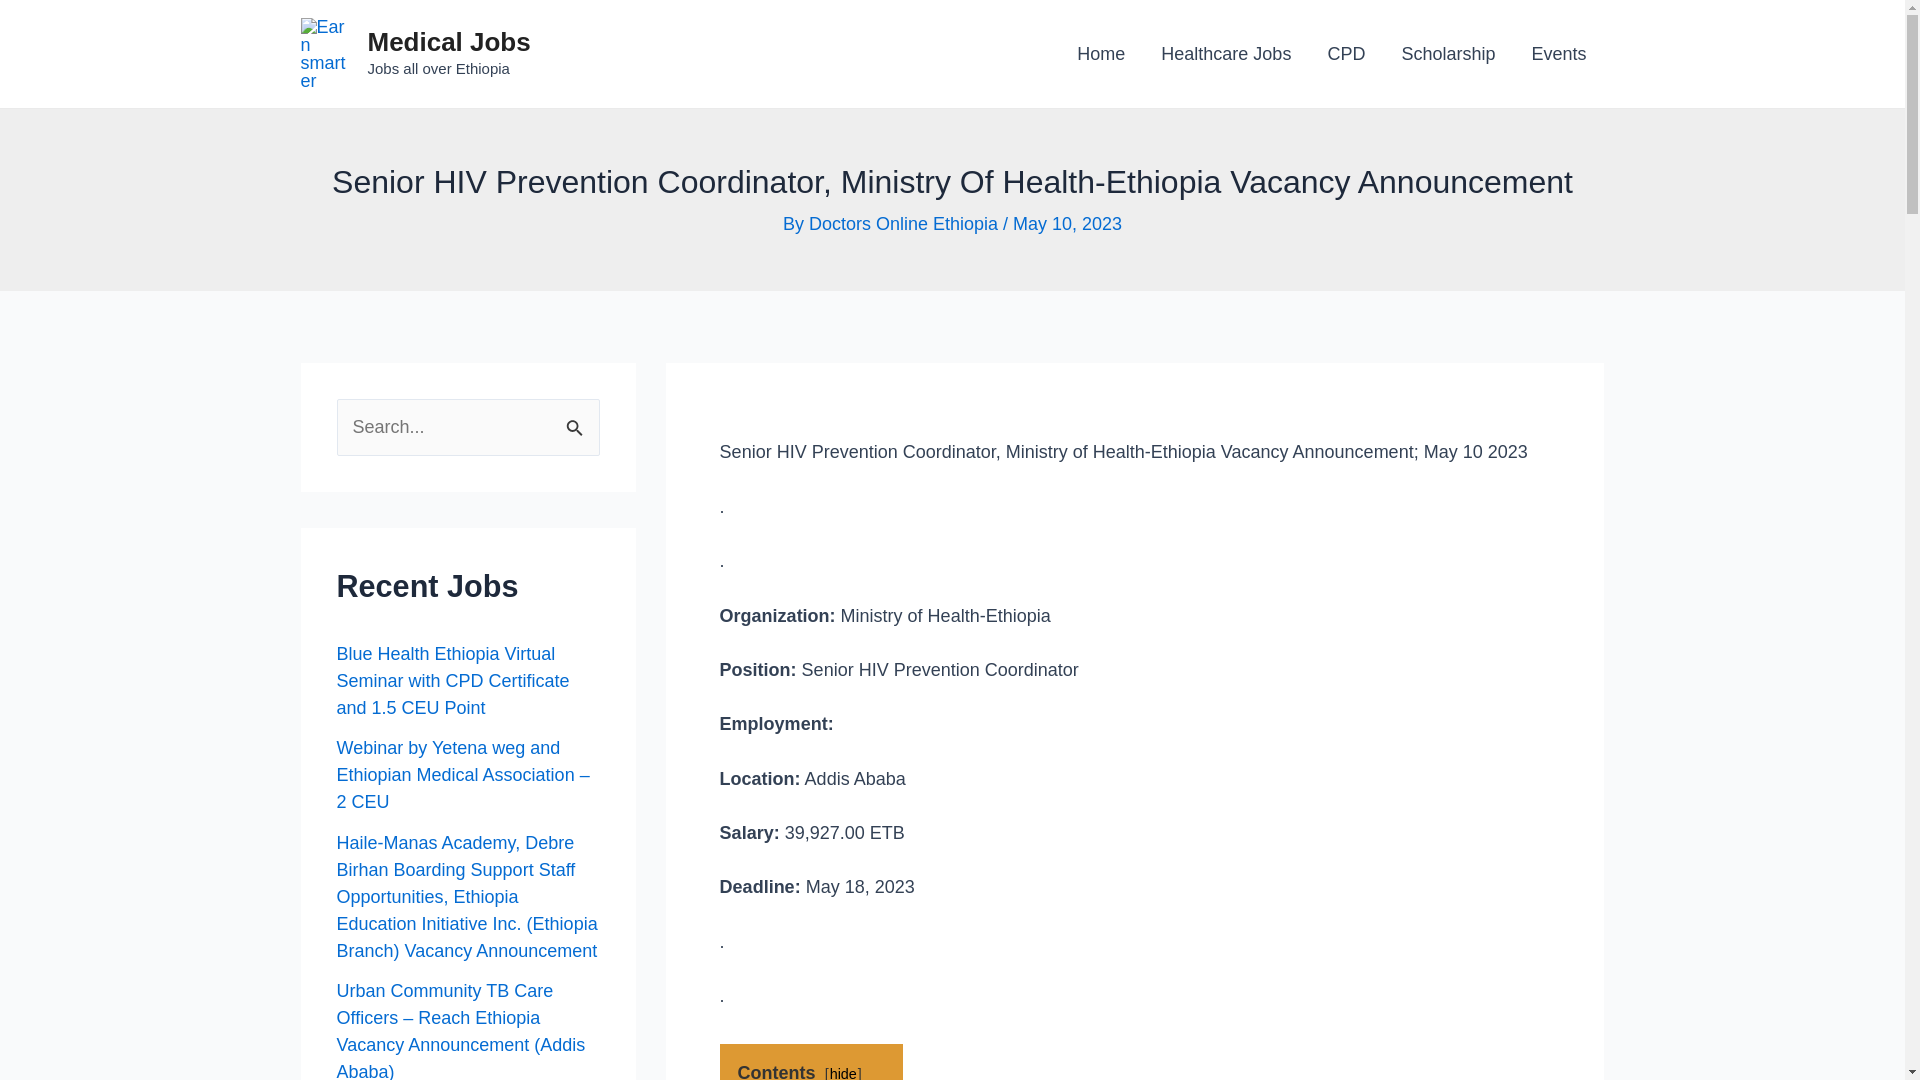  What do you see at coordinates (1447, 54) in the screenshot?
I see `Scholarship` at bounding box center [1447, 54].